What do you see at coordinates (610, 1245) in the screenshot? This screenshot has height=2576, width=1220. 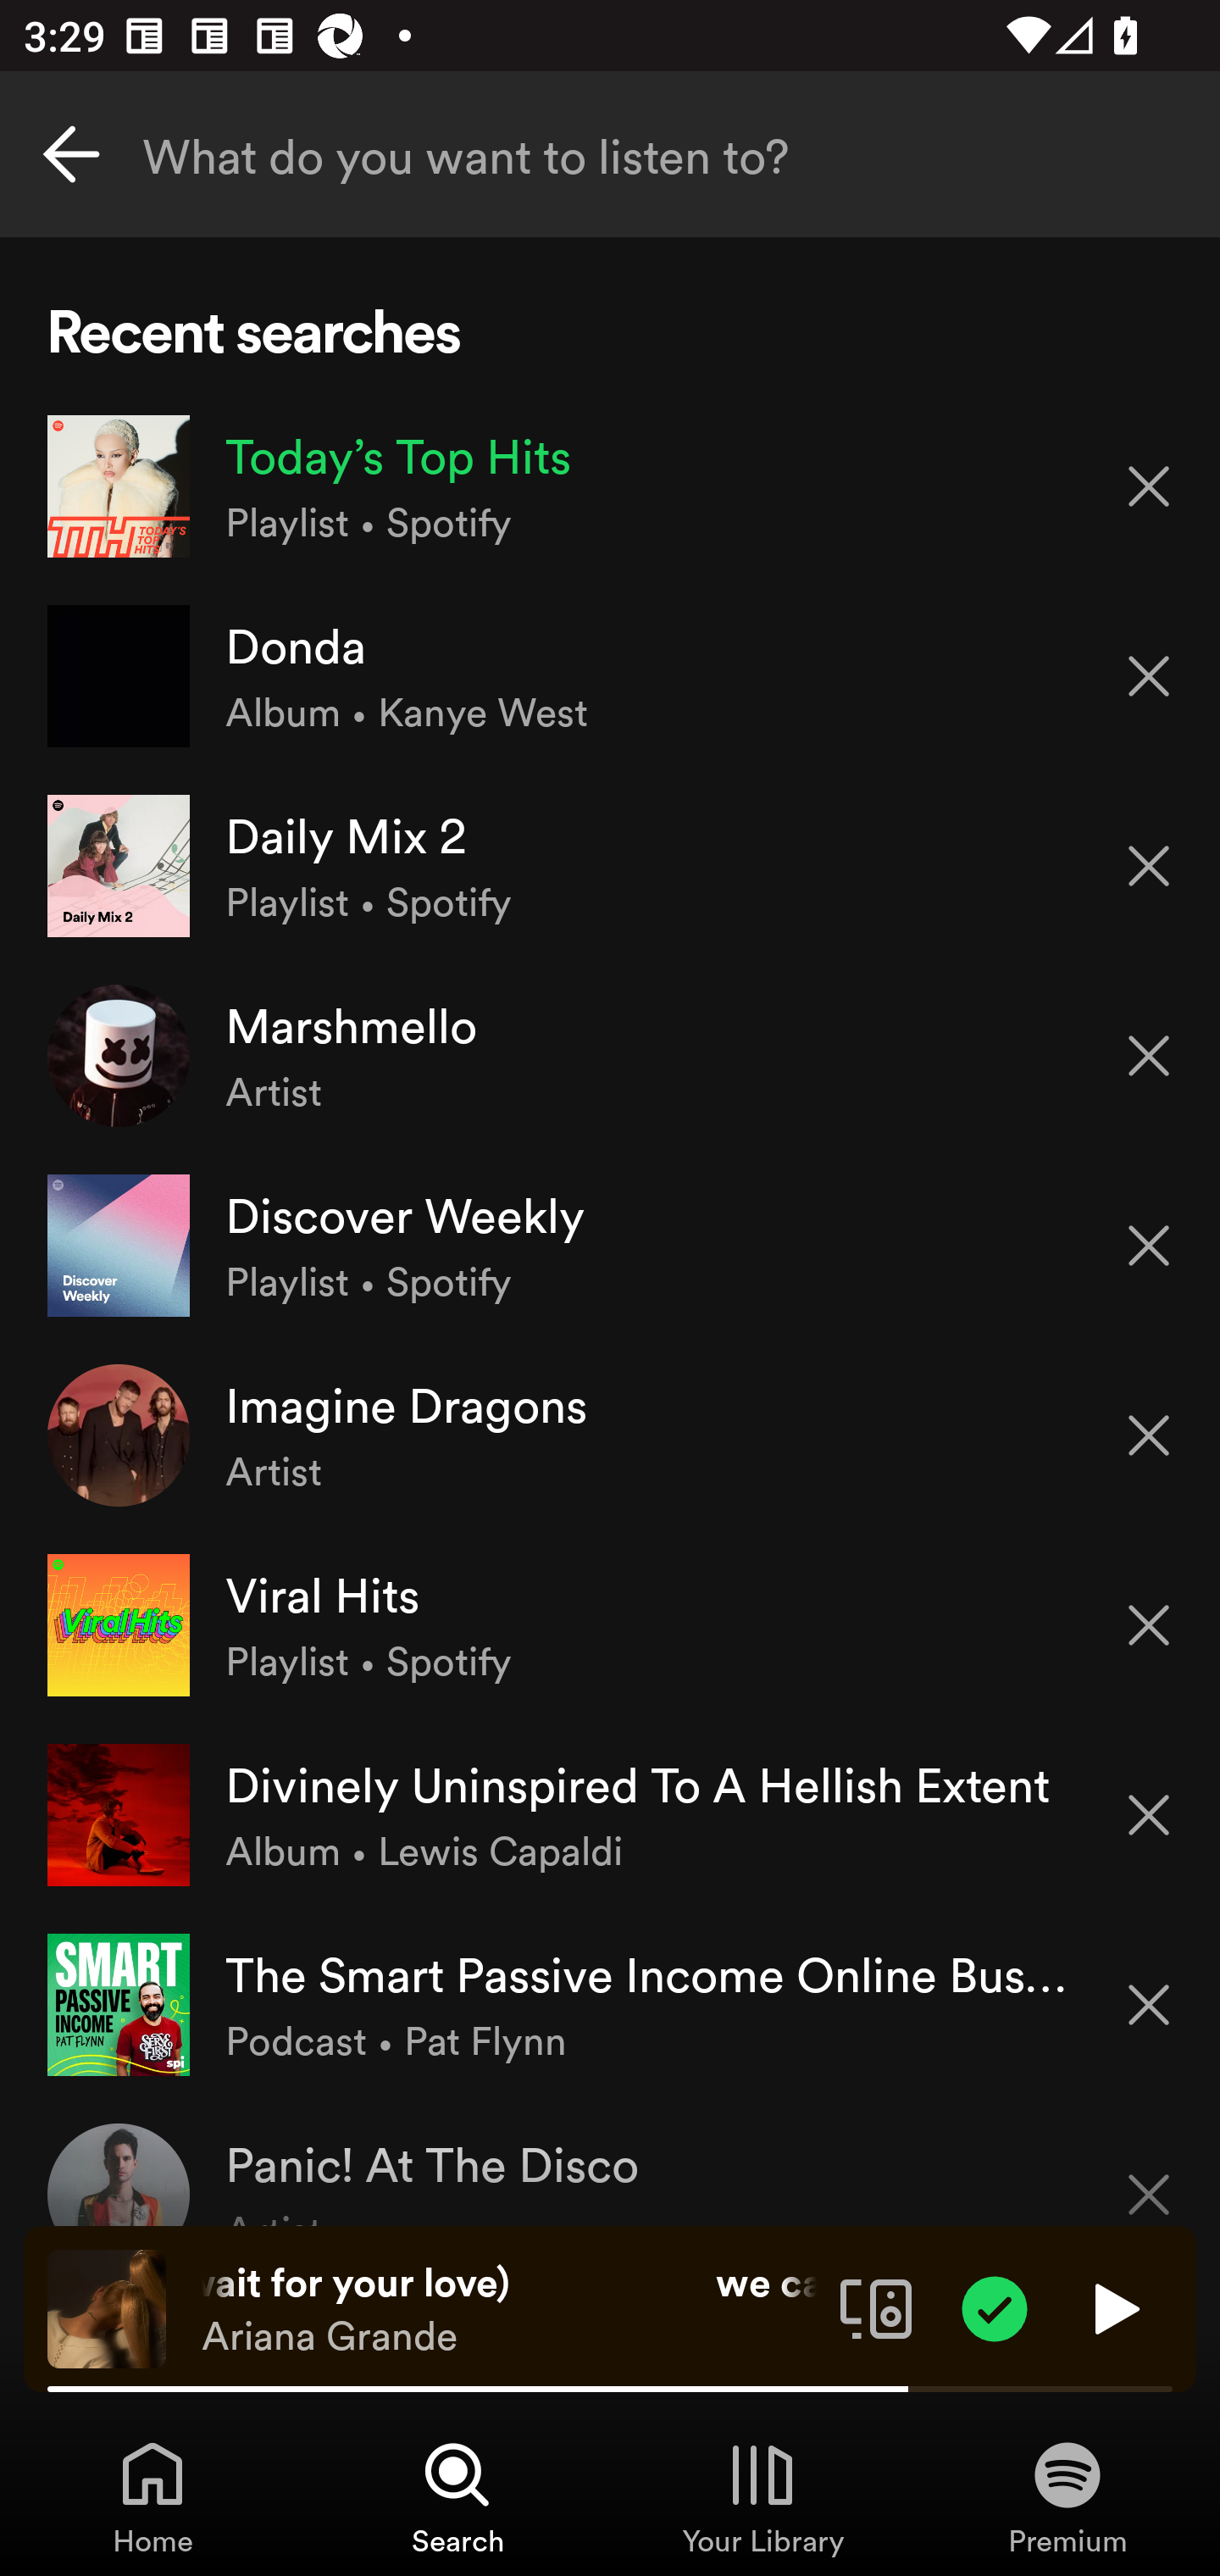 I see `Discover Weekly Playlist • Spotify Remove` at bounding box center [610, 1245].